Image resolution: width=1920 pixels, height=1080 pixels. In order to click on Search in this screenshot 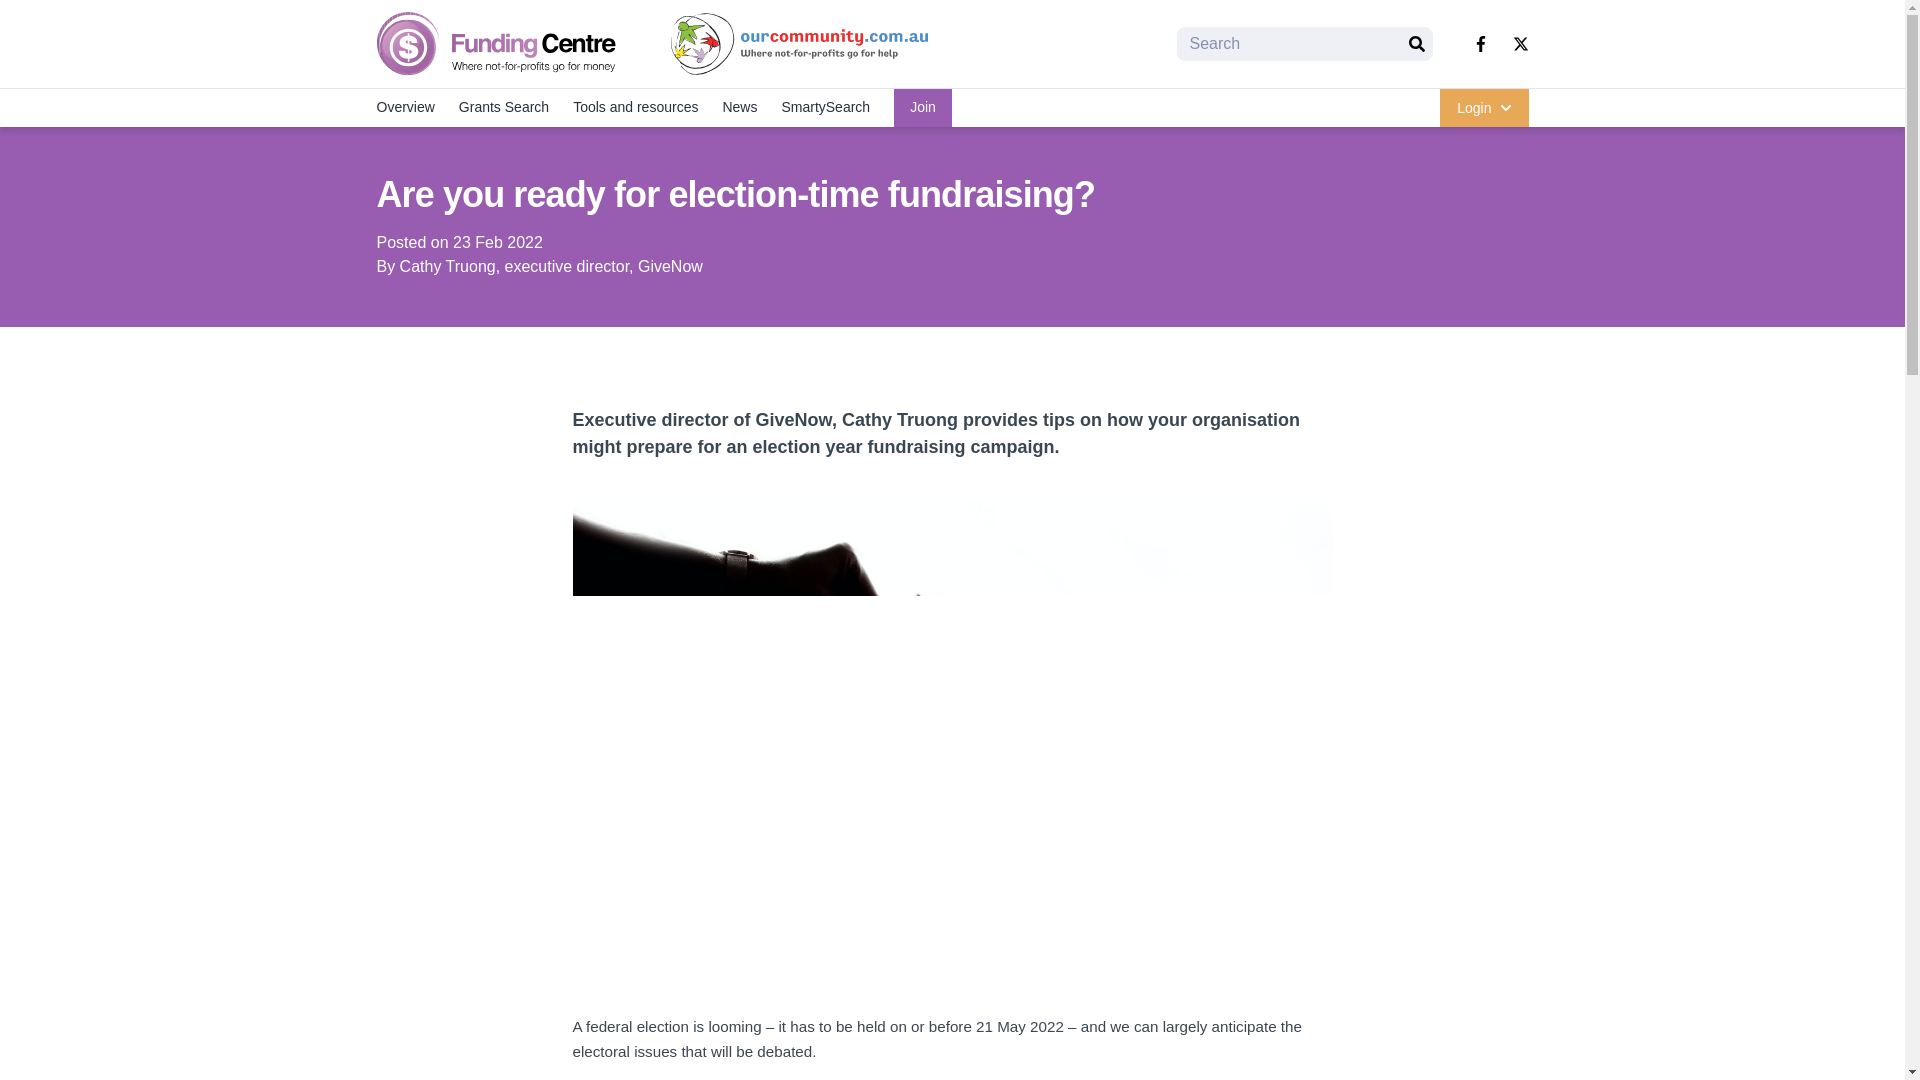, I will do `click(1416, 44)`.